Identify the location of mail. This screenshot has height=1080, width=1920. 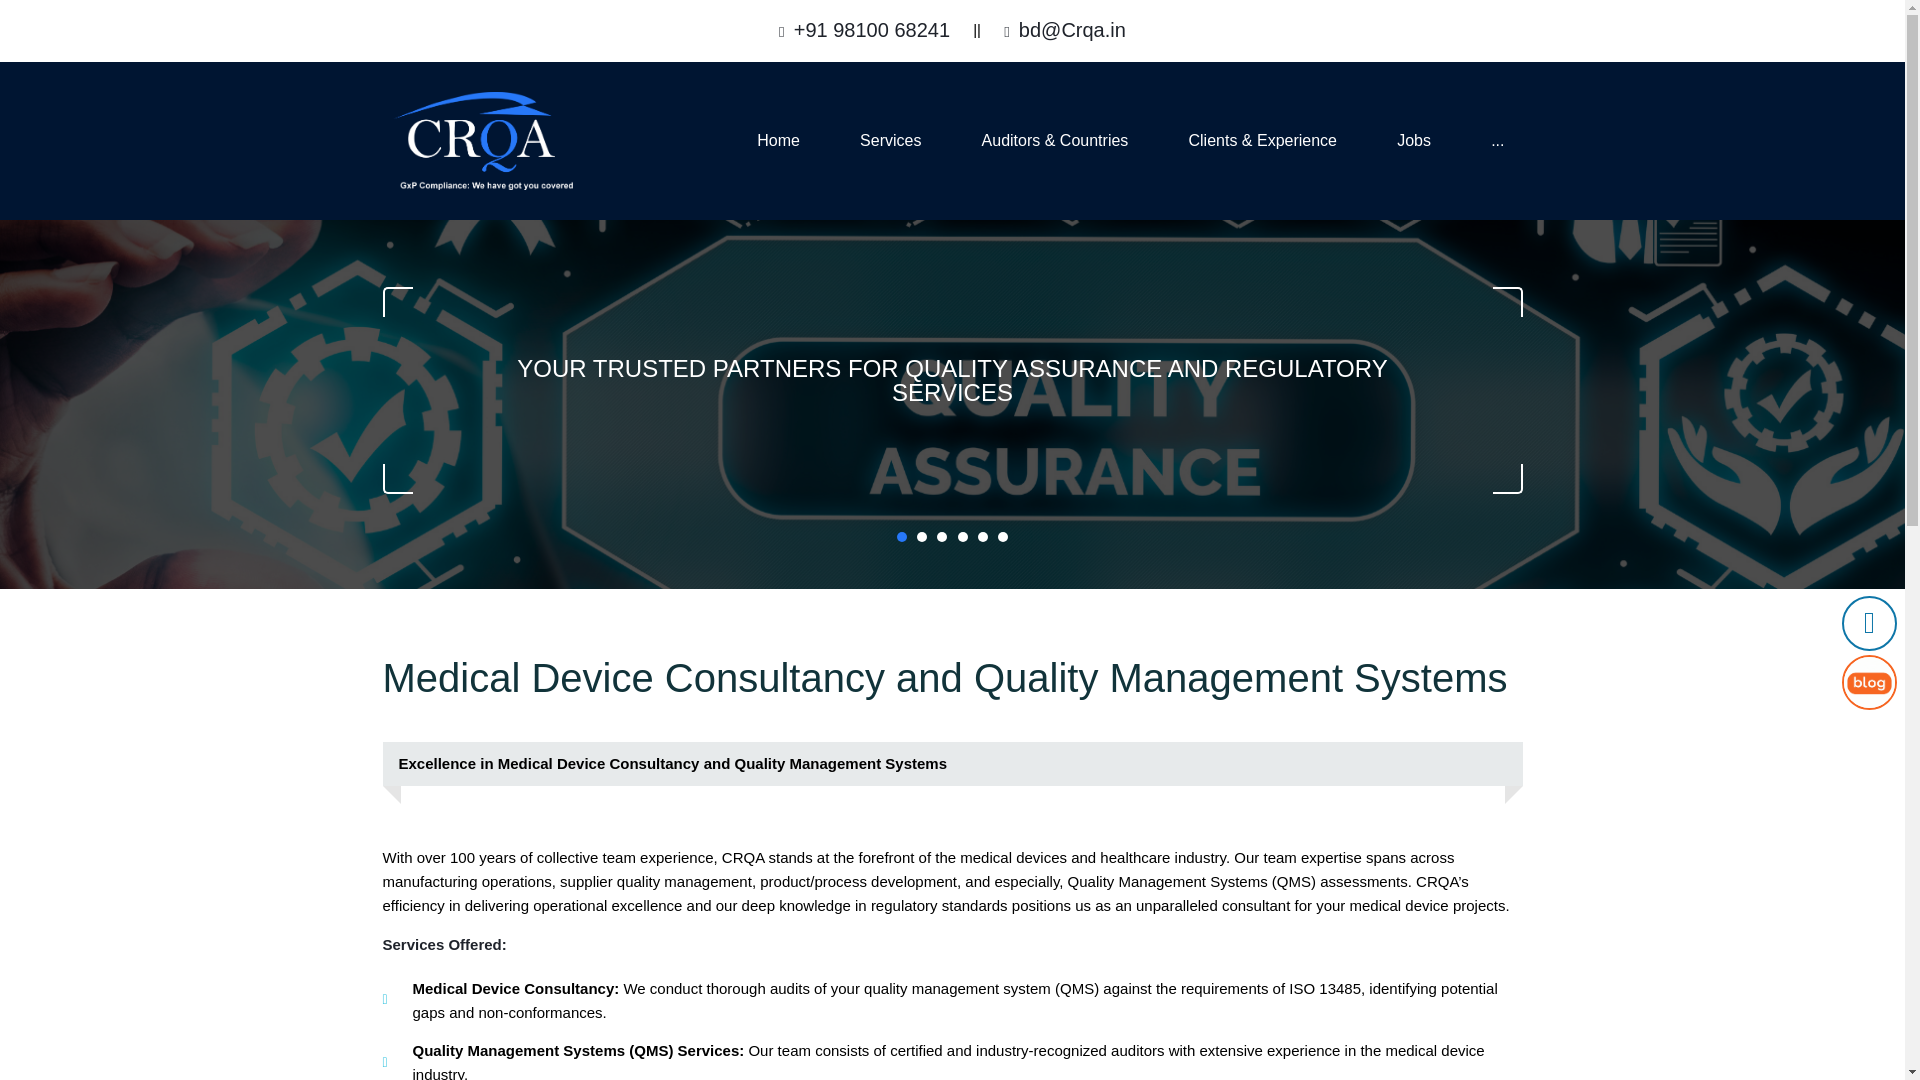
(1072, 30).